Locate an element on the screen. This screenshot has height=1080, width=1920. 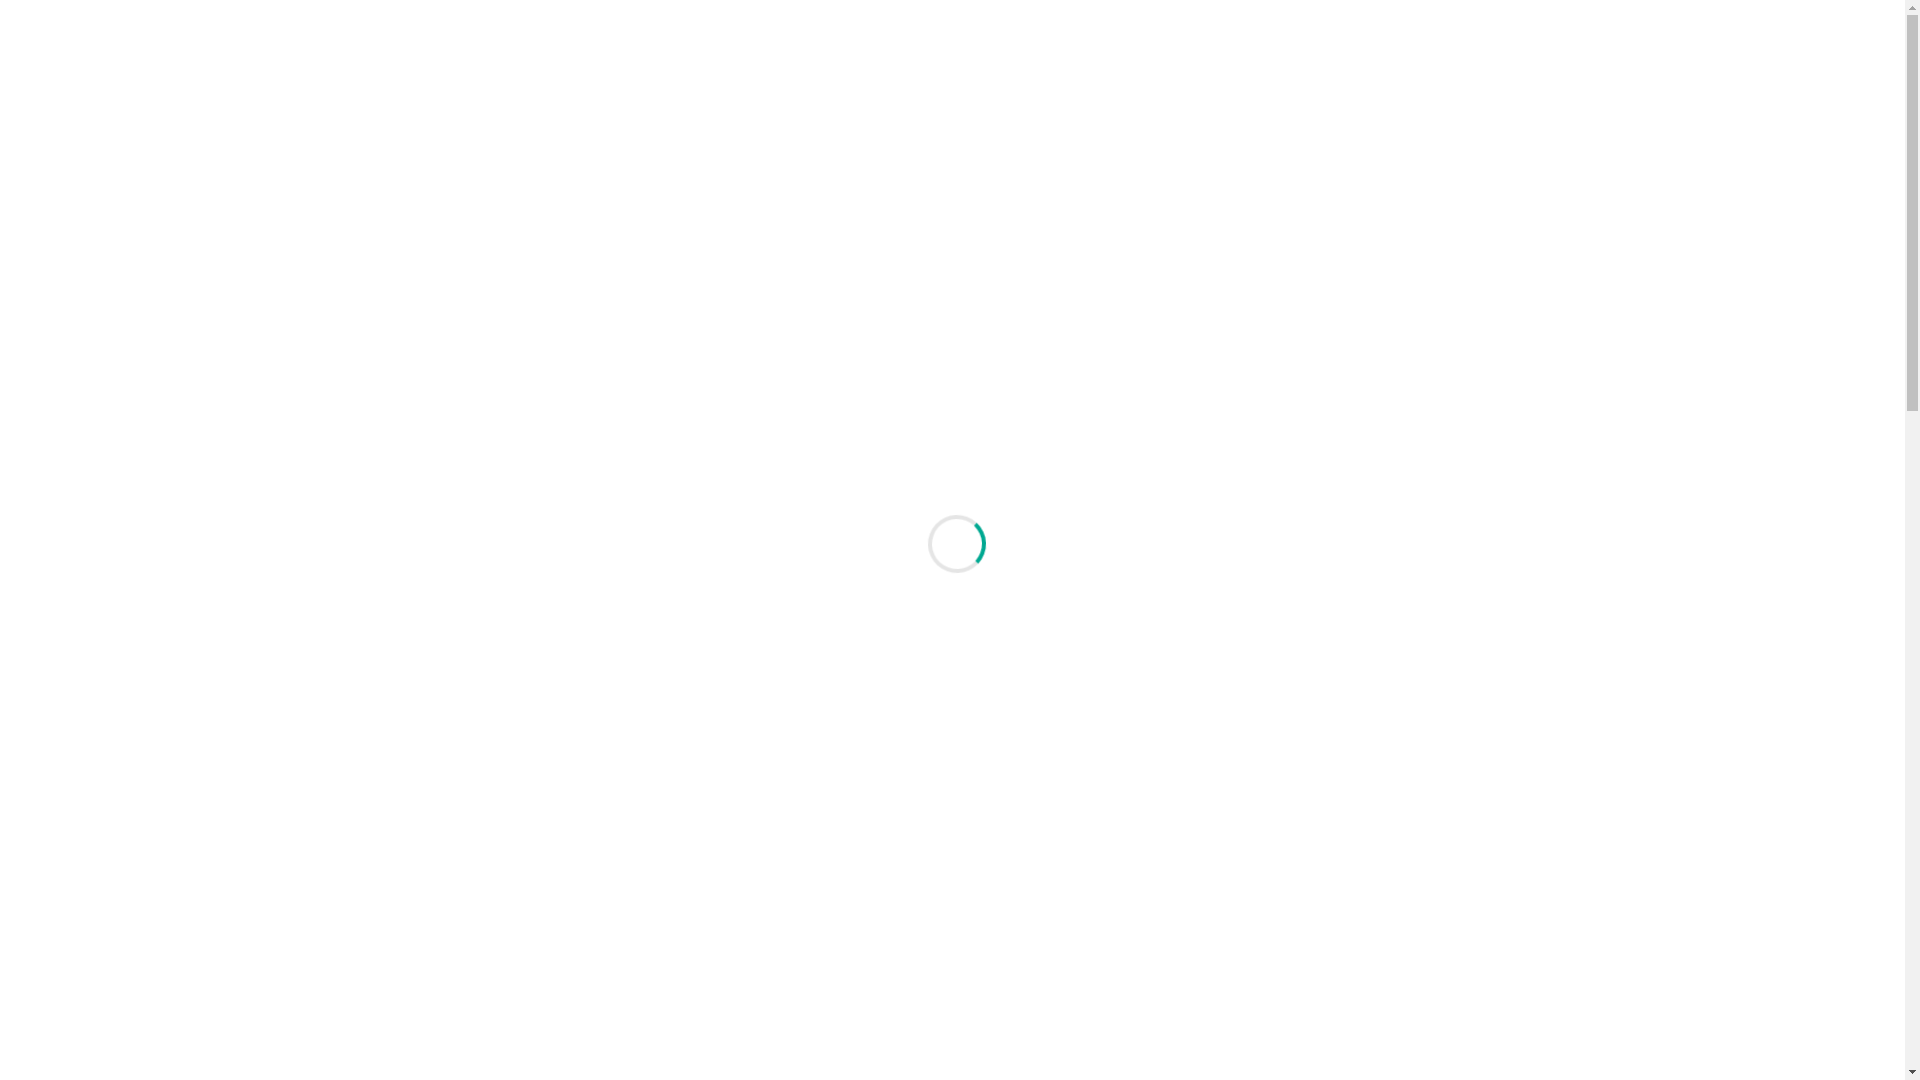
Advanced Services is located at coordinates (1388, 1010).